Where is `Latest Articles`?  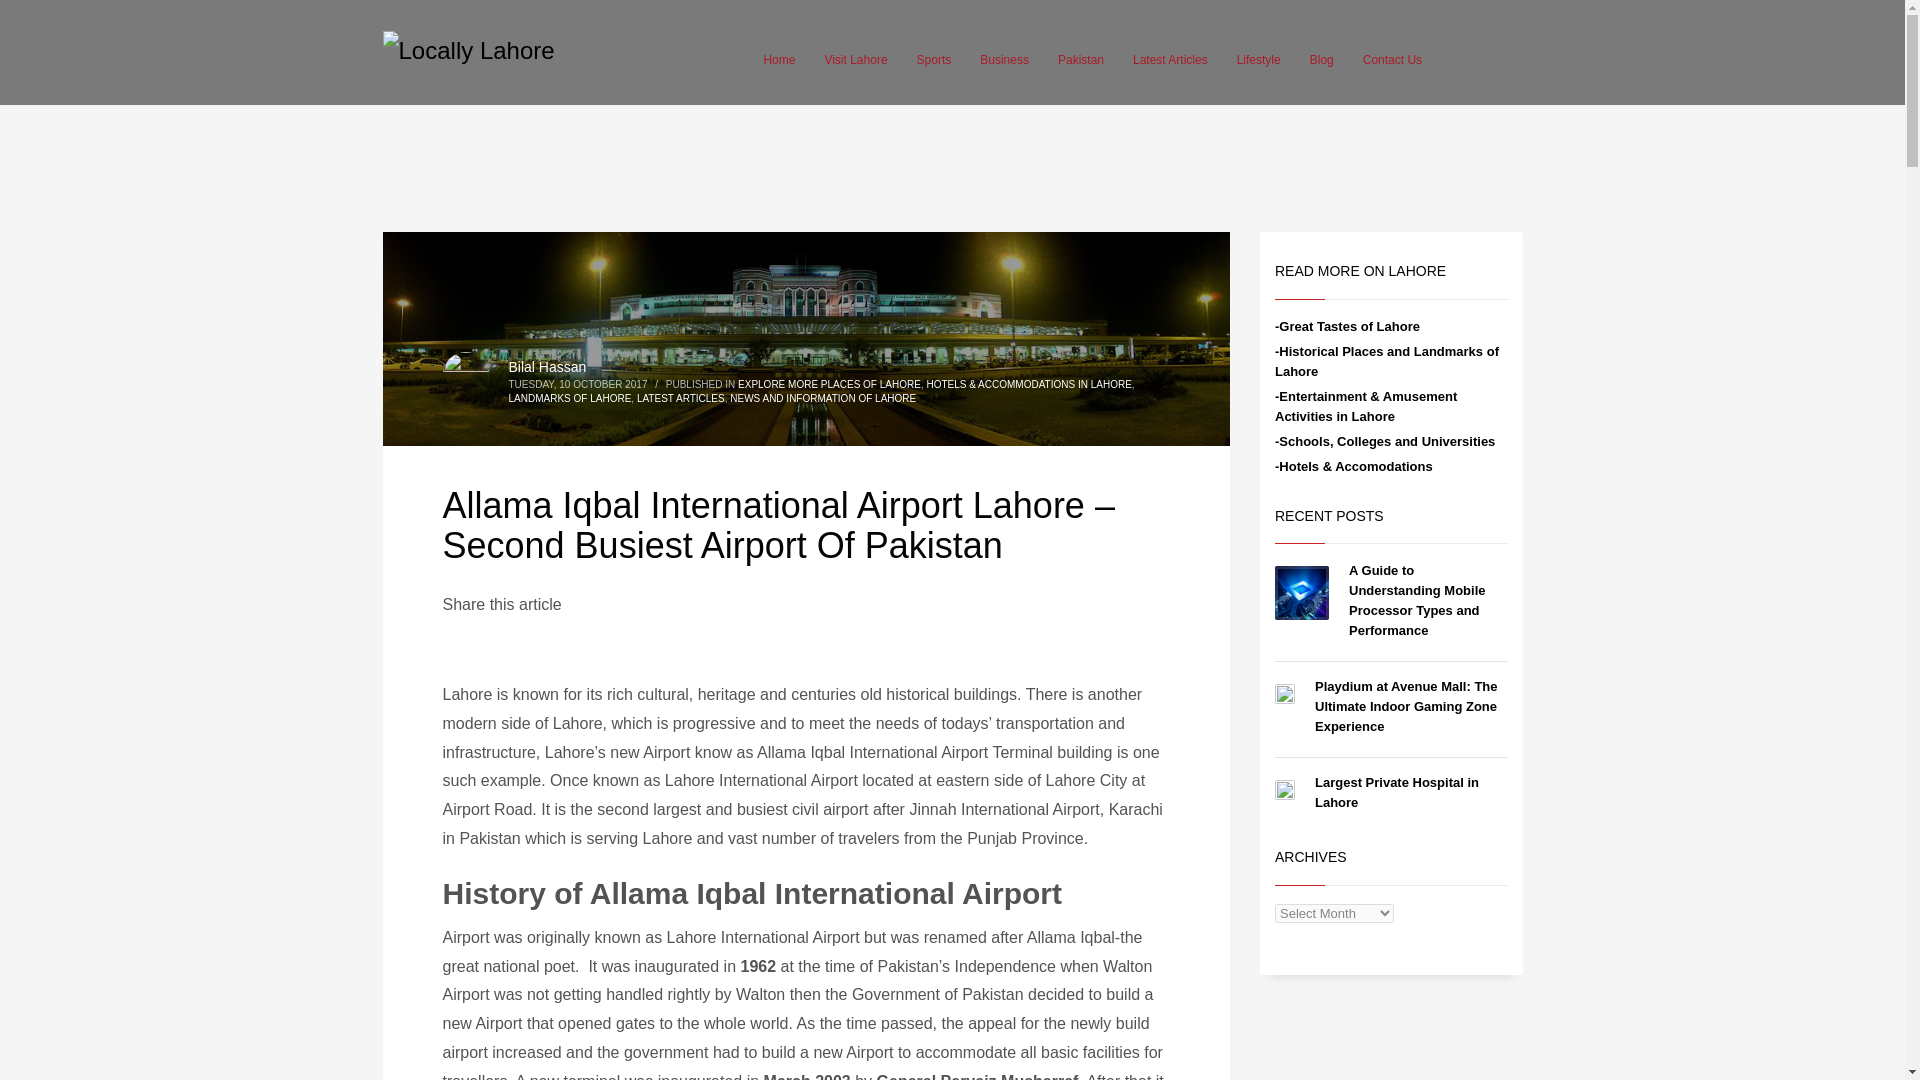
Latest Articles is located at coordinates (1170, 60).